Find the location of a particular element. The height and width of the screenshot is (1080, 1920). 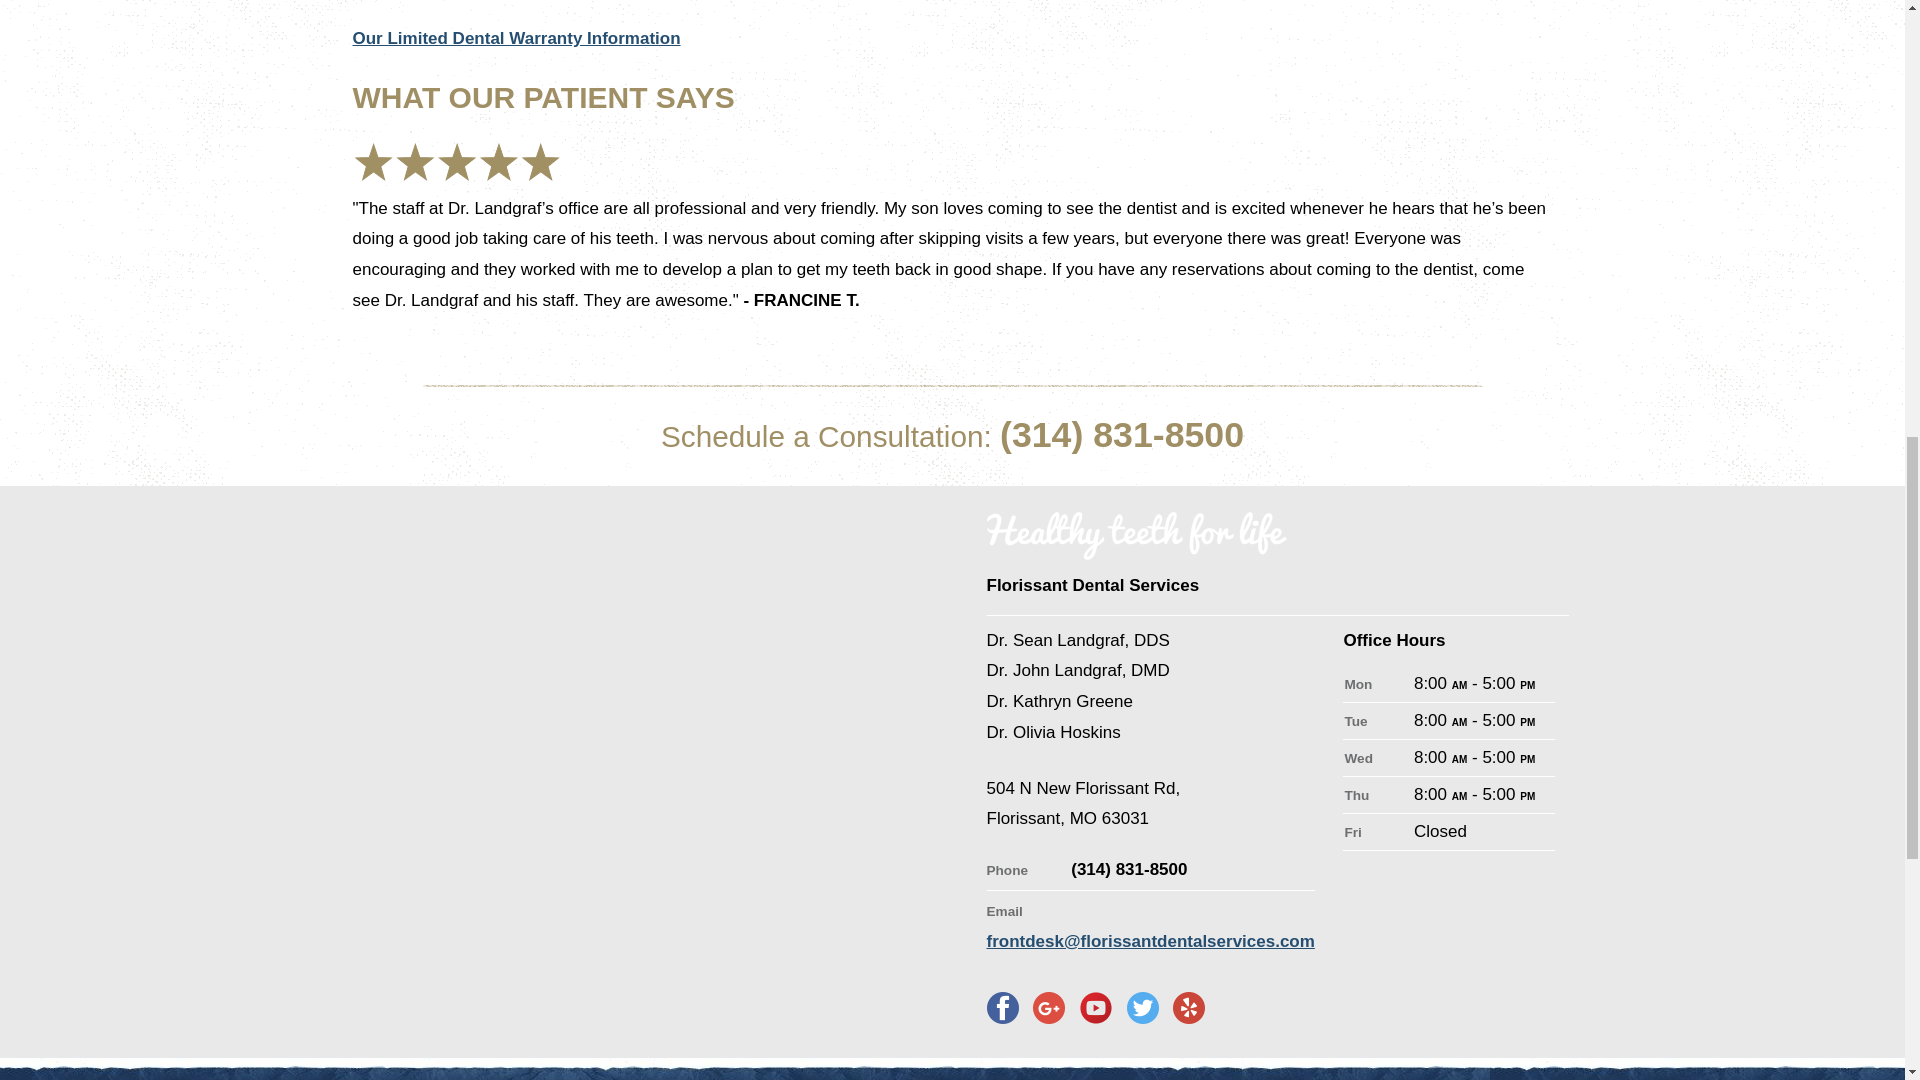

Follow us on Facebook is located at coordinates (1002, 1008).